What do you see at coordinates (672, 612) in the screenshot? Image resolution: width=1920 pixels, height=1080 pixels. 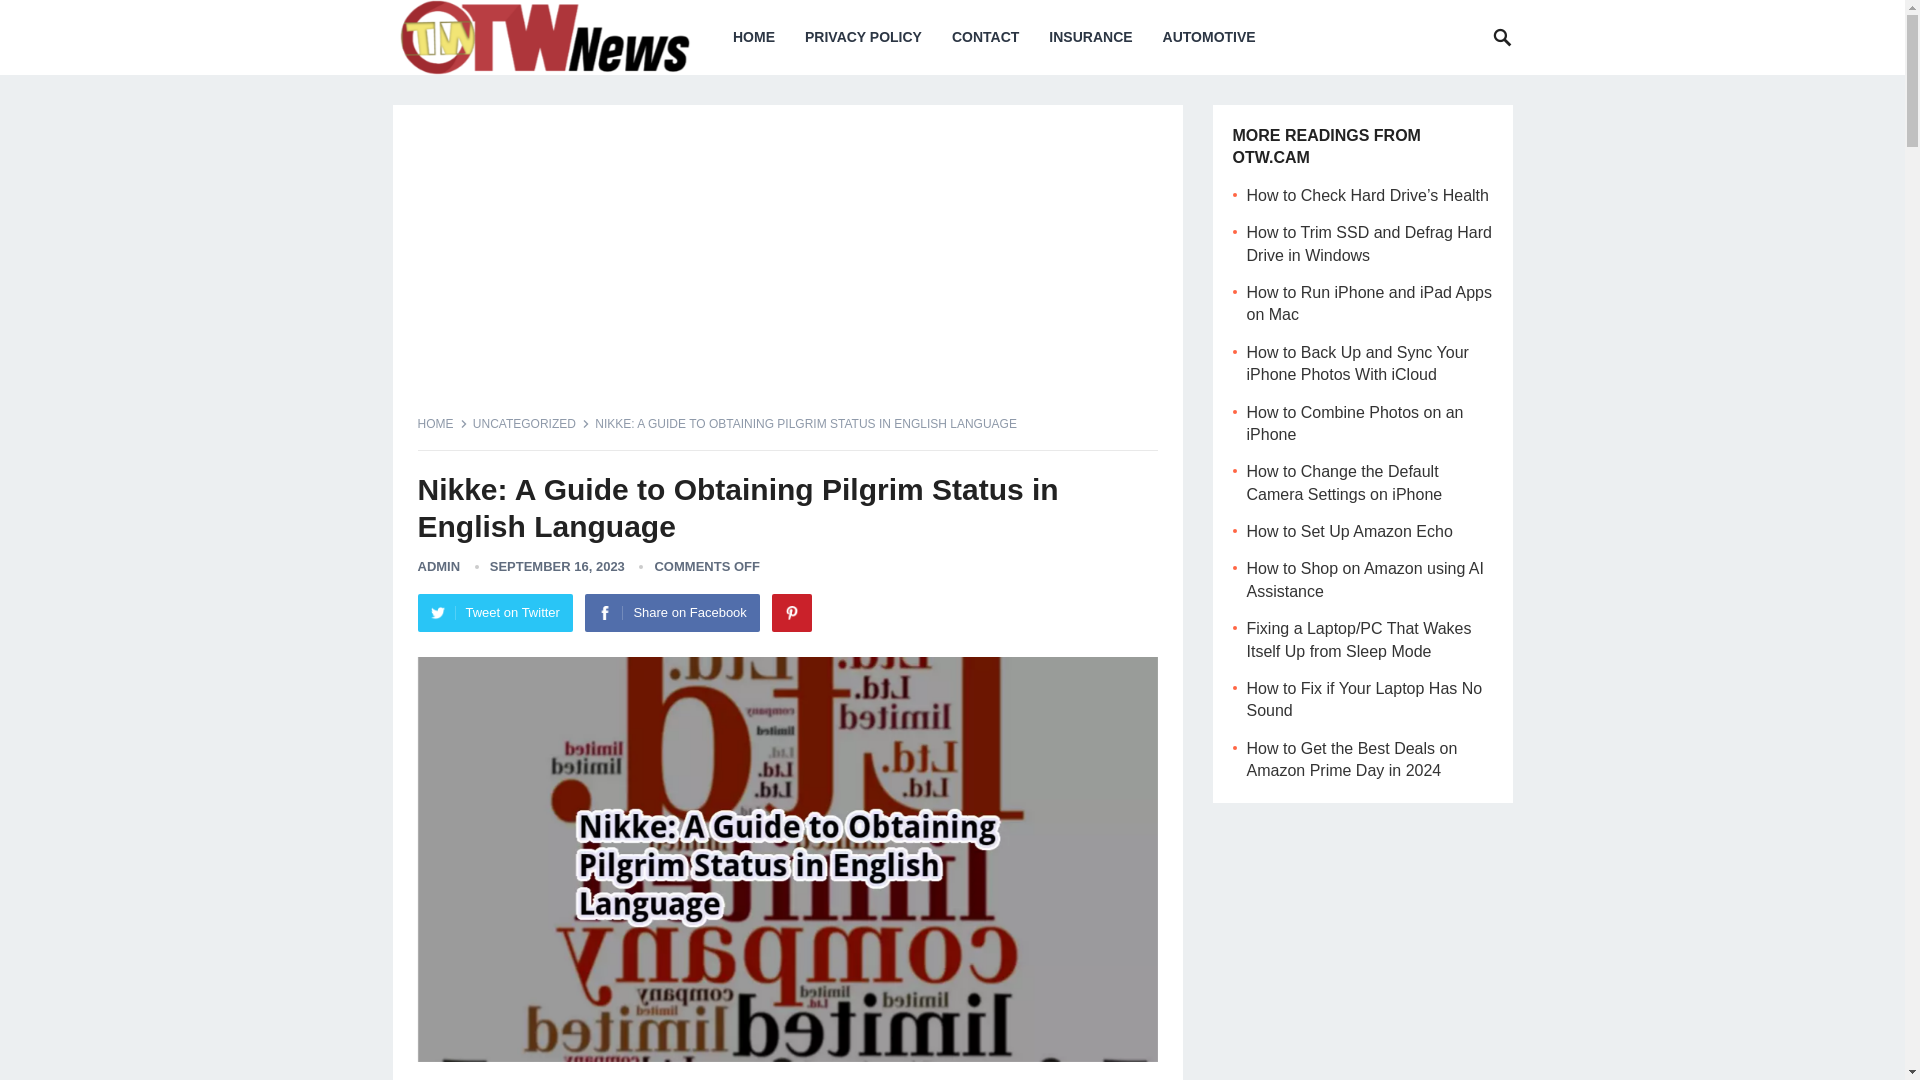 I see `Share on Facebook` at bounding box center [672, 612].